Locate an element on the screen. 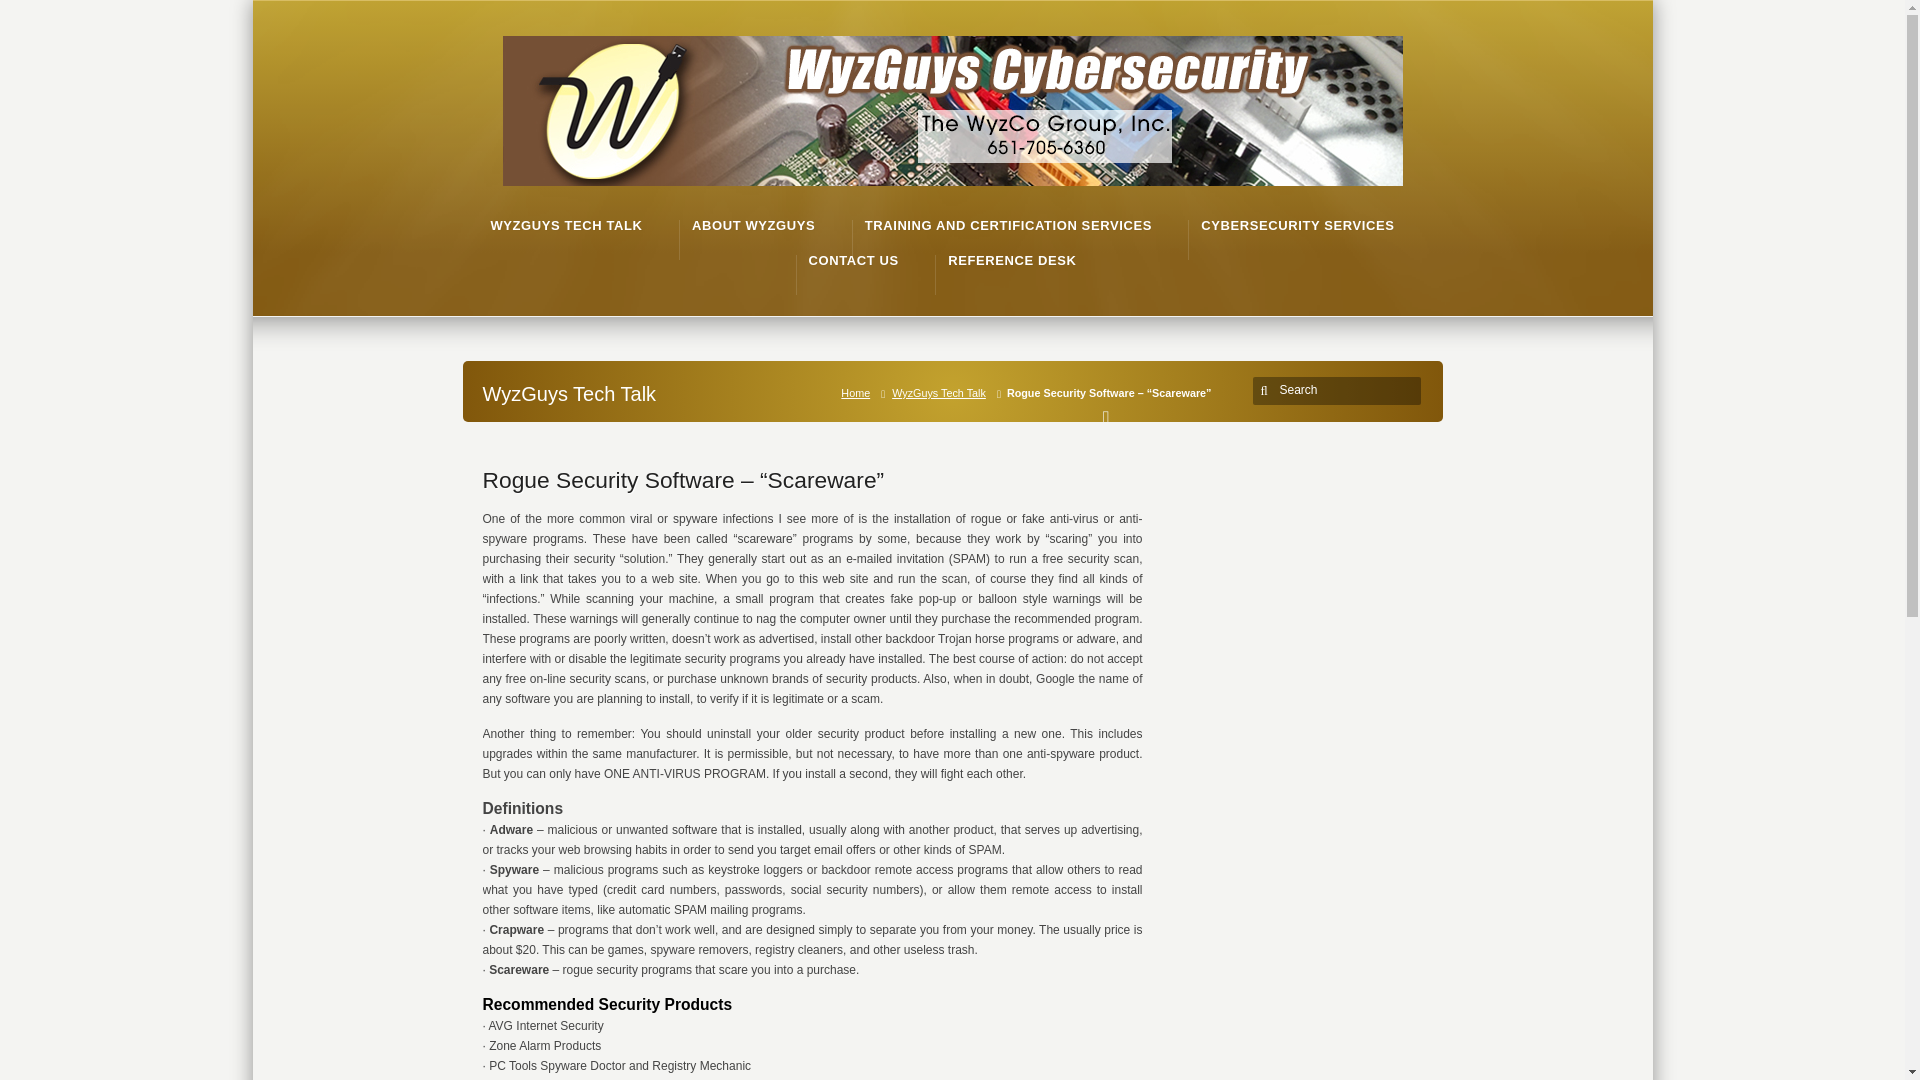 This screenshot has width=1920, height=1080. CONTACT US is located at coordinates (853, 260).